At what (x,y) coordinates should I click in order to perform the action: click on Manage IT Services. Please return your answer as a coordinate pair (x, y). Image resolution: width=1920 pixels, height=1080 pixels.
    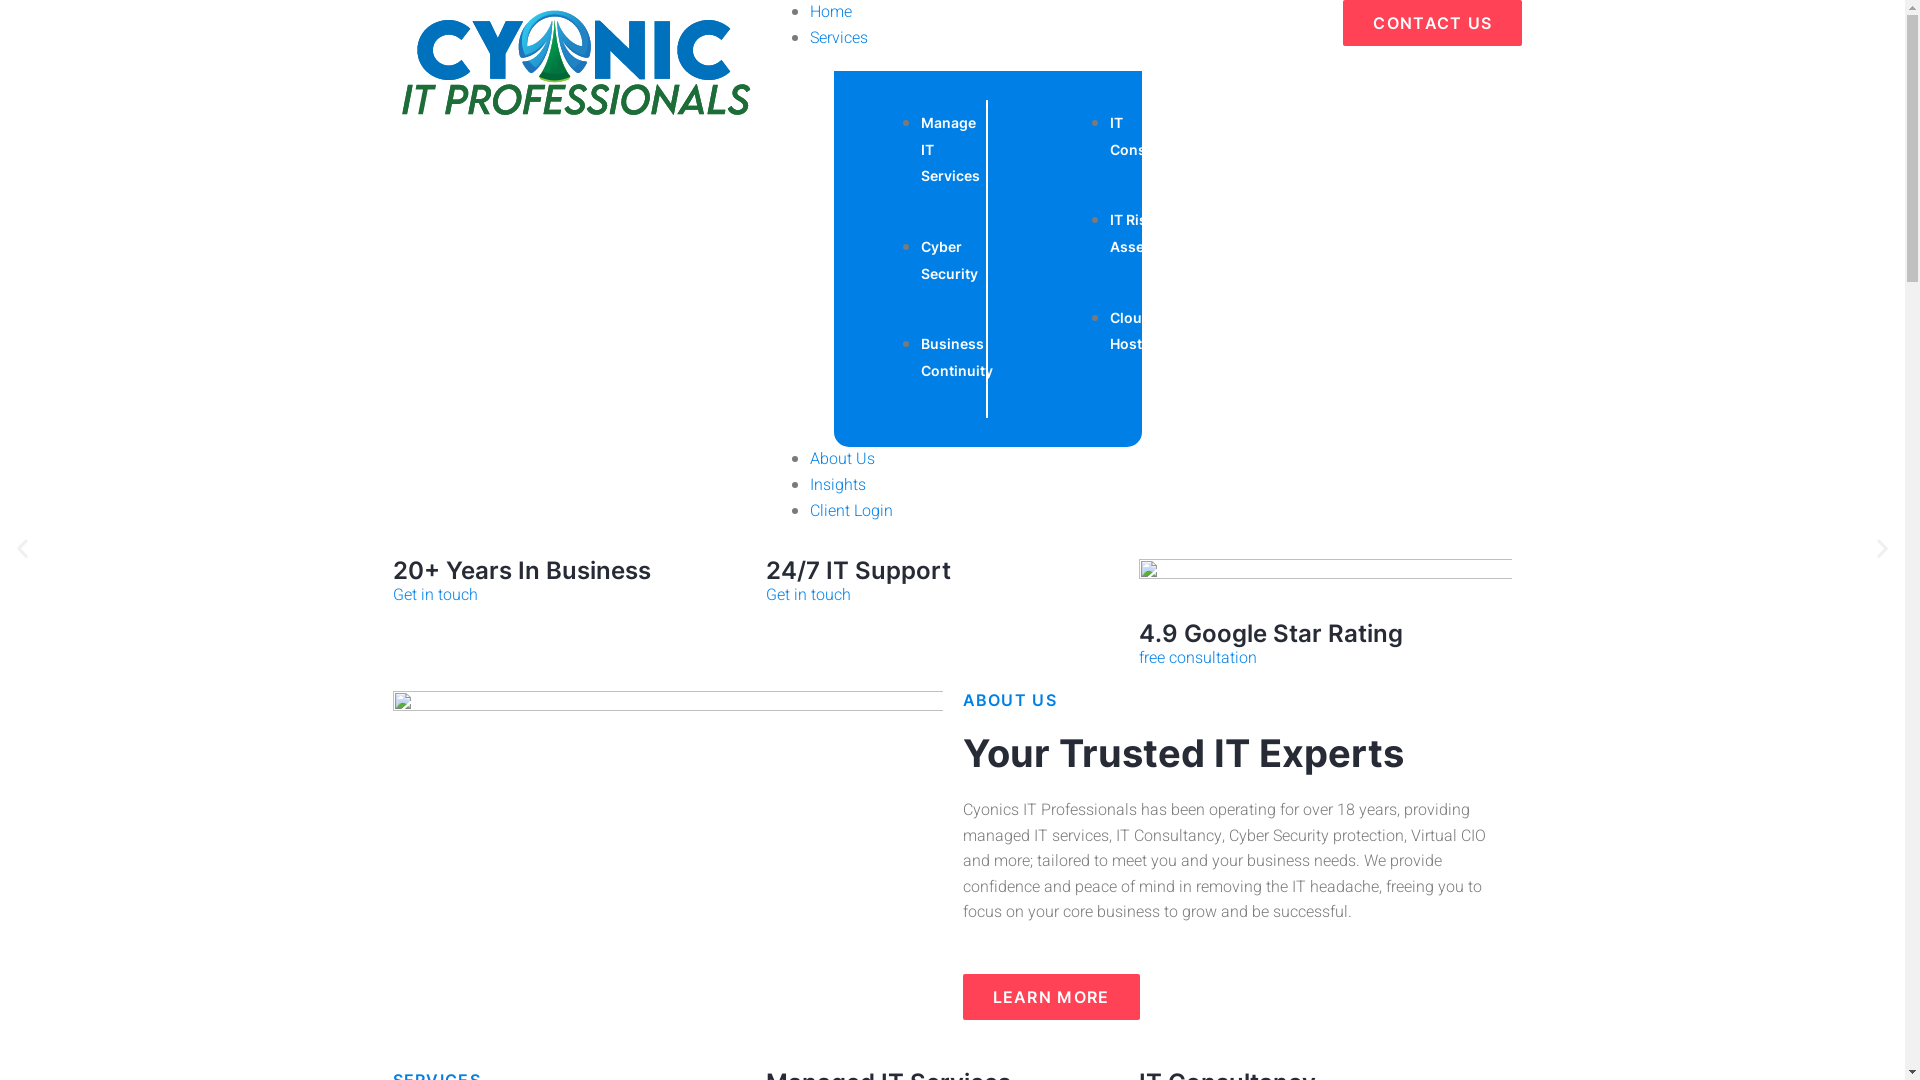
    Looking at the image, I should click on (950, 149).